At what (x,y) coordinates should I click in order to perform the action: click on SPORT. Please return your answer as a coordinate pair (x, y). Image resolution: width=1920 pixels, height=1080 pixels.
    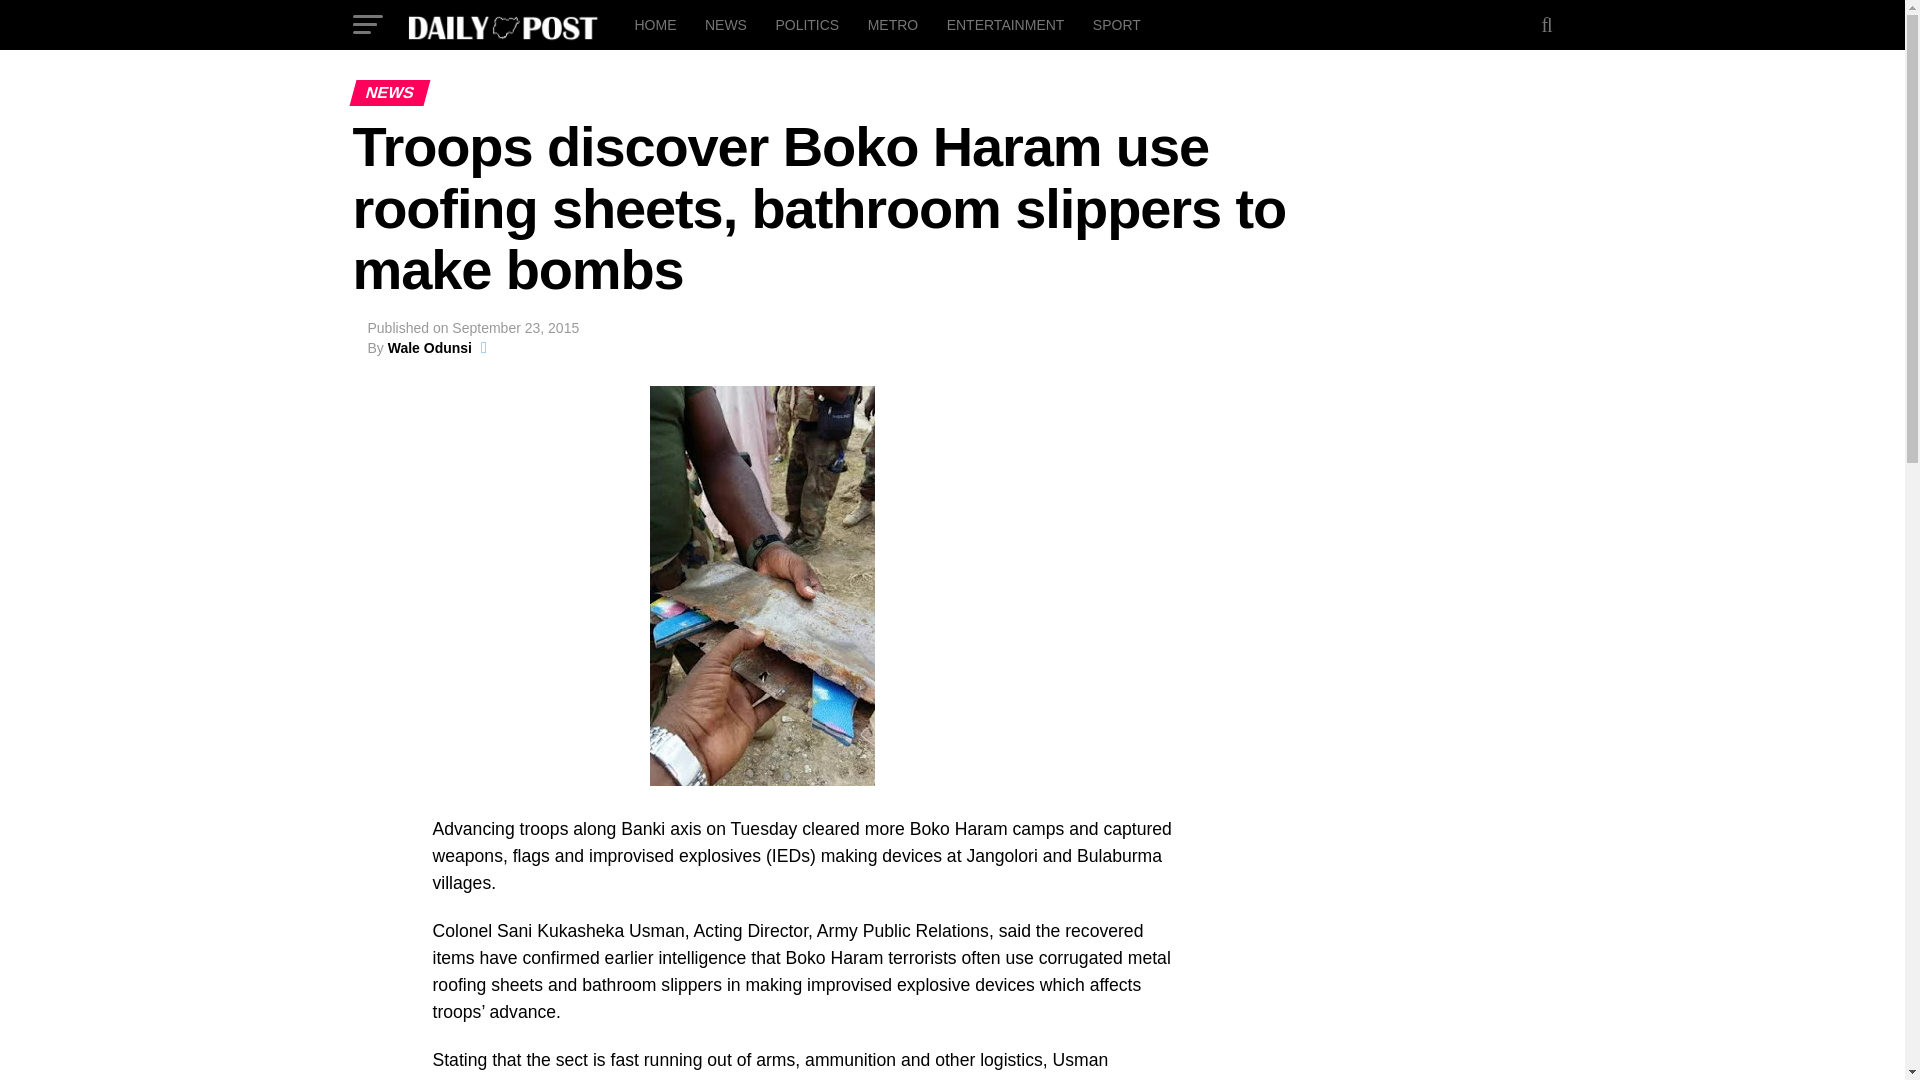
    Looking at the image, I should click on (1116, 24).